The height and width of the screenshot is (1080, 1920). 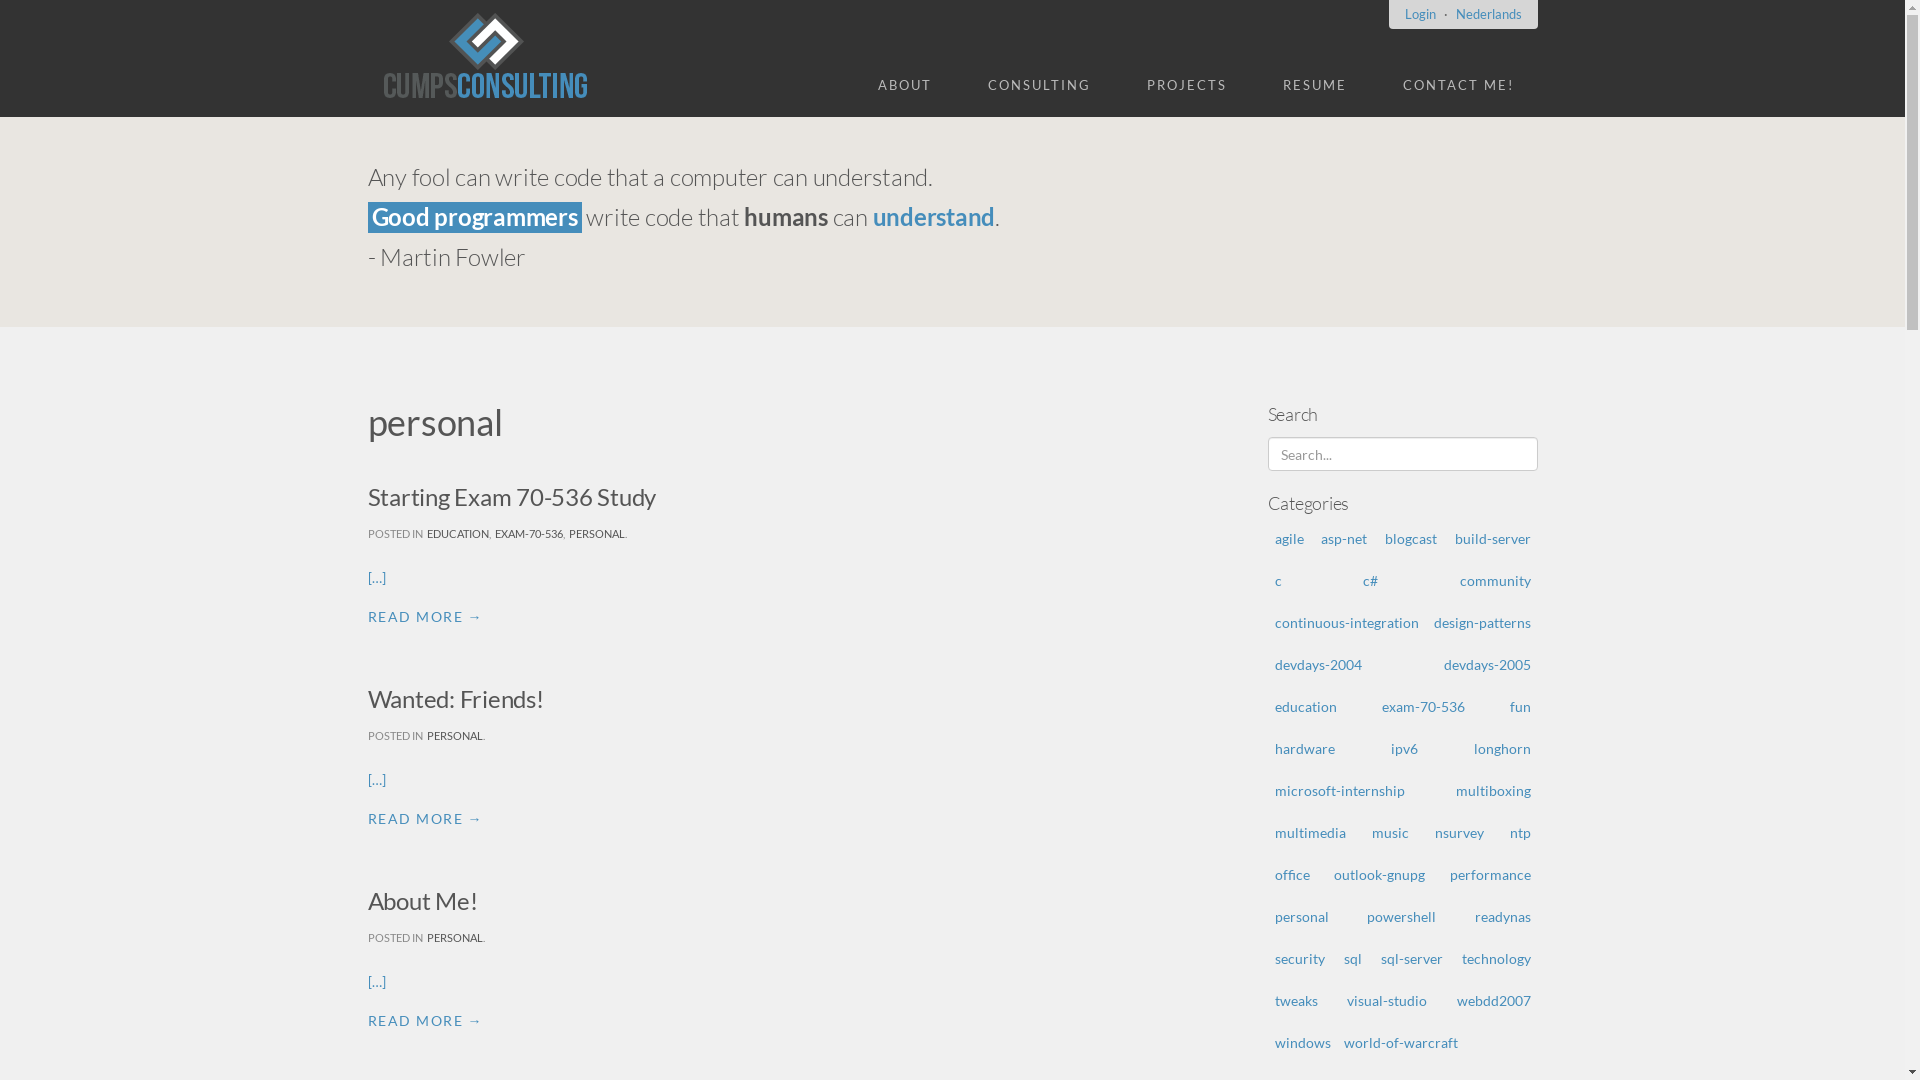 I want to click on c#, so click(x=1370, y=580).